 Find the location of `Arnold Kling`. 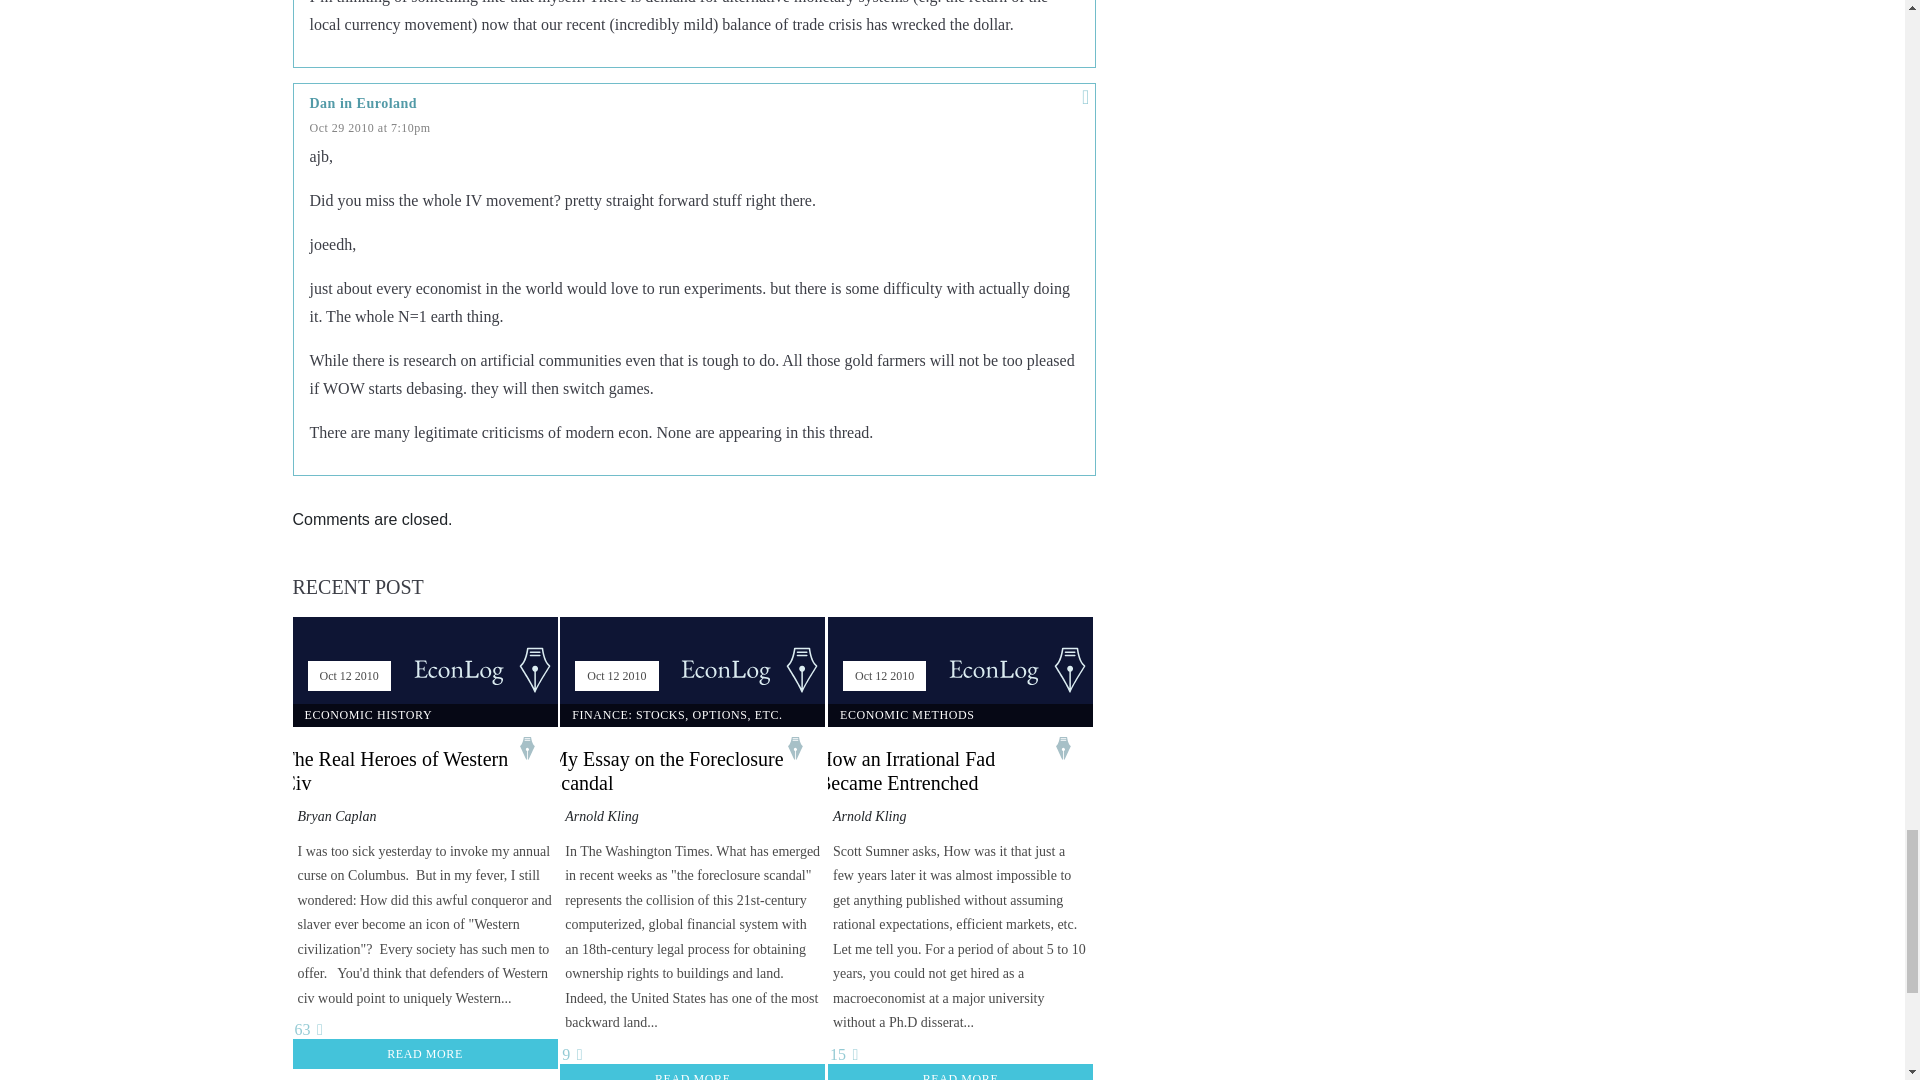

Arnold Kling is located at coordinates (870, 816).